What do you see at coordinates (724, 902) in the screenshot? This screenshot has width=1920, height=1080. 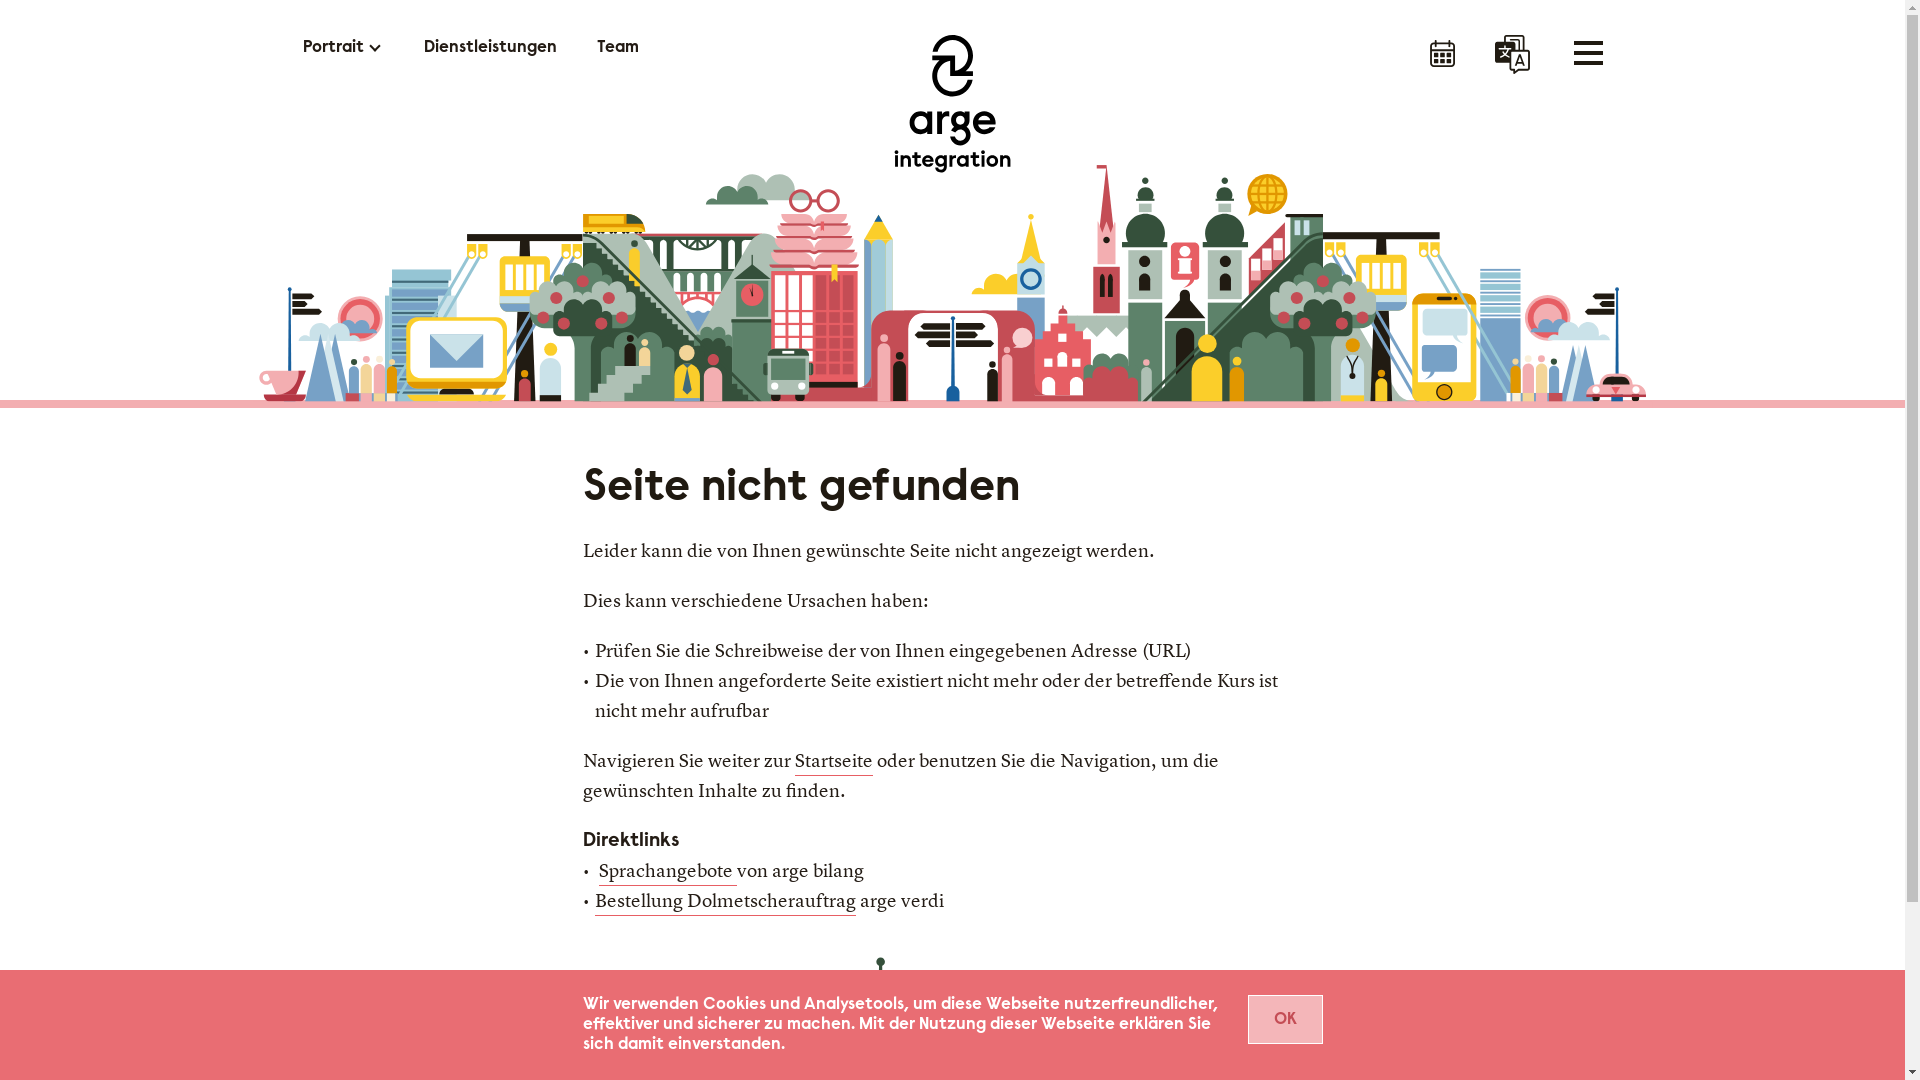 I see `Bestellung Dolmetscherauftrag` at bounding box center [724, 902].